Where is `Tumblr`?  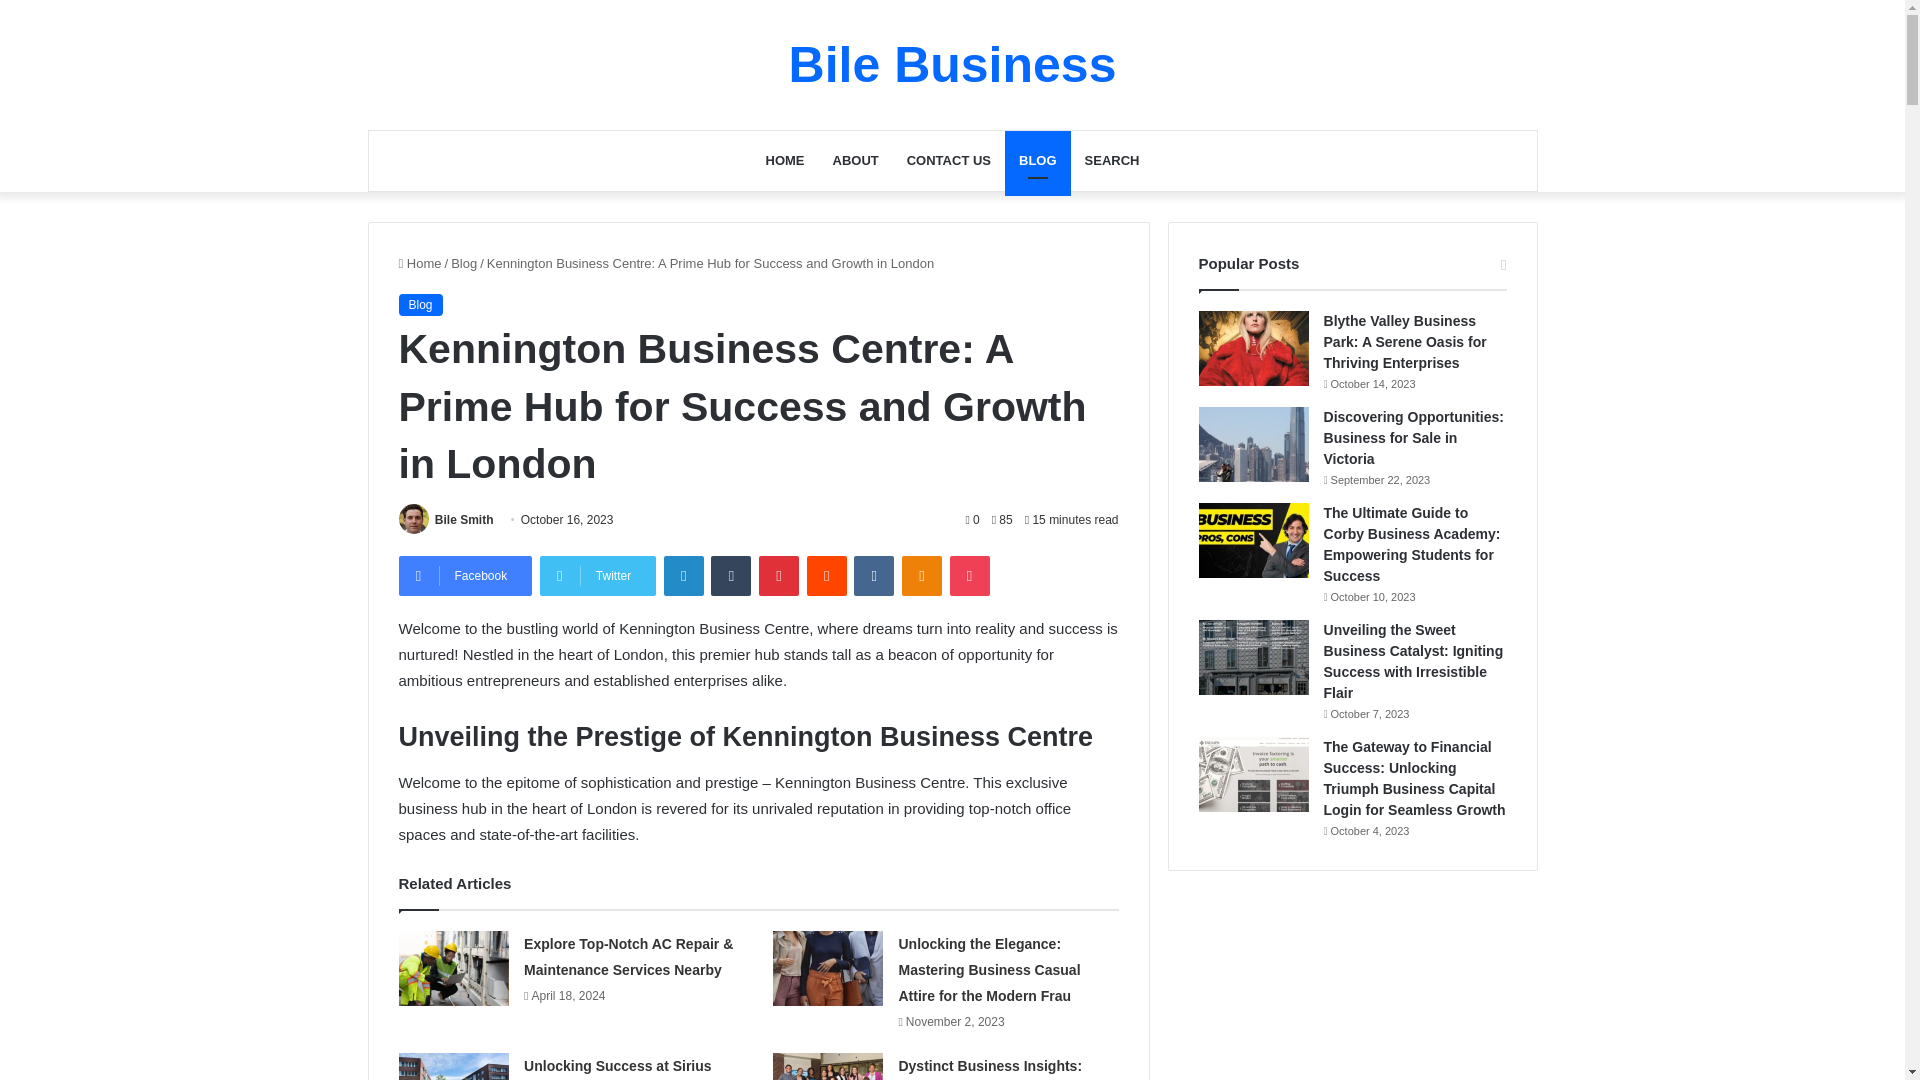 Tumblr is located at coordinates (730, 576).